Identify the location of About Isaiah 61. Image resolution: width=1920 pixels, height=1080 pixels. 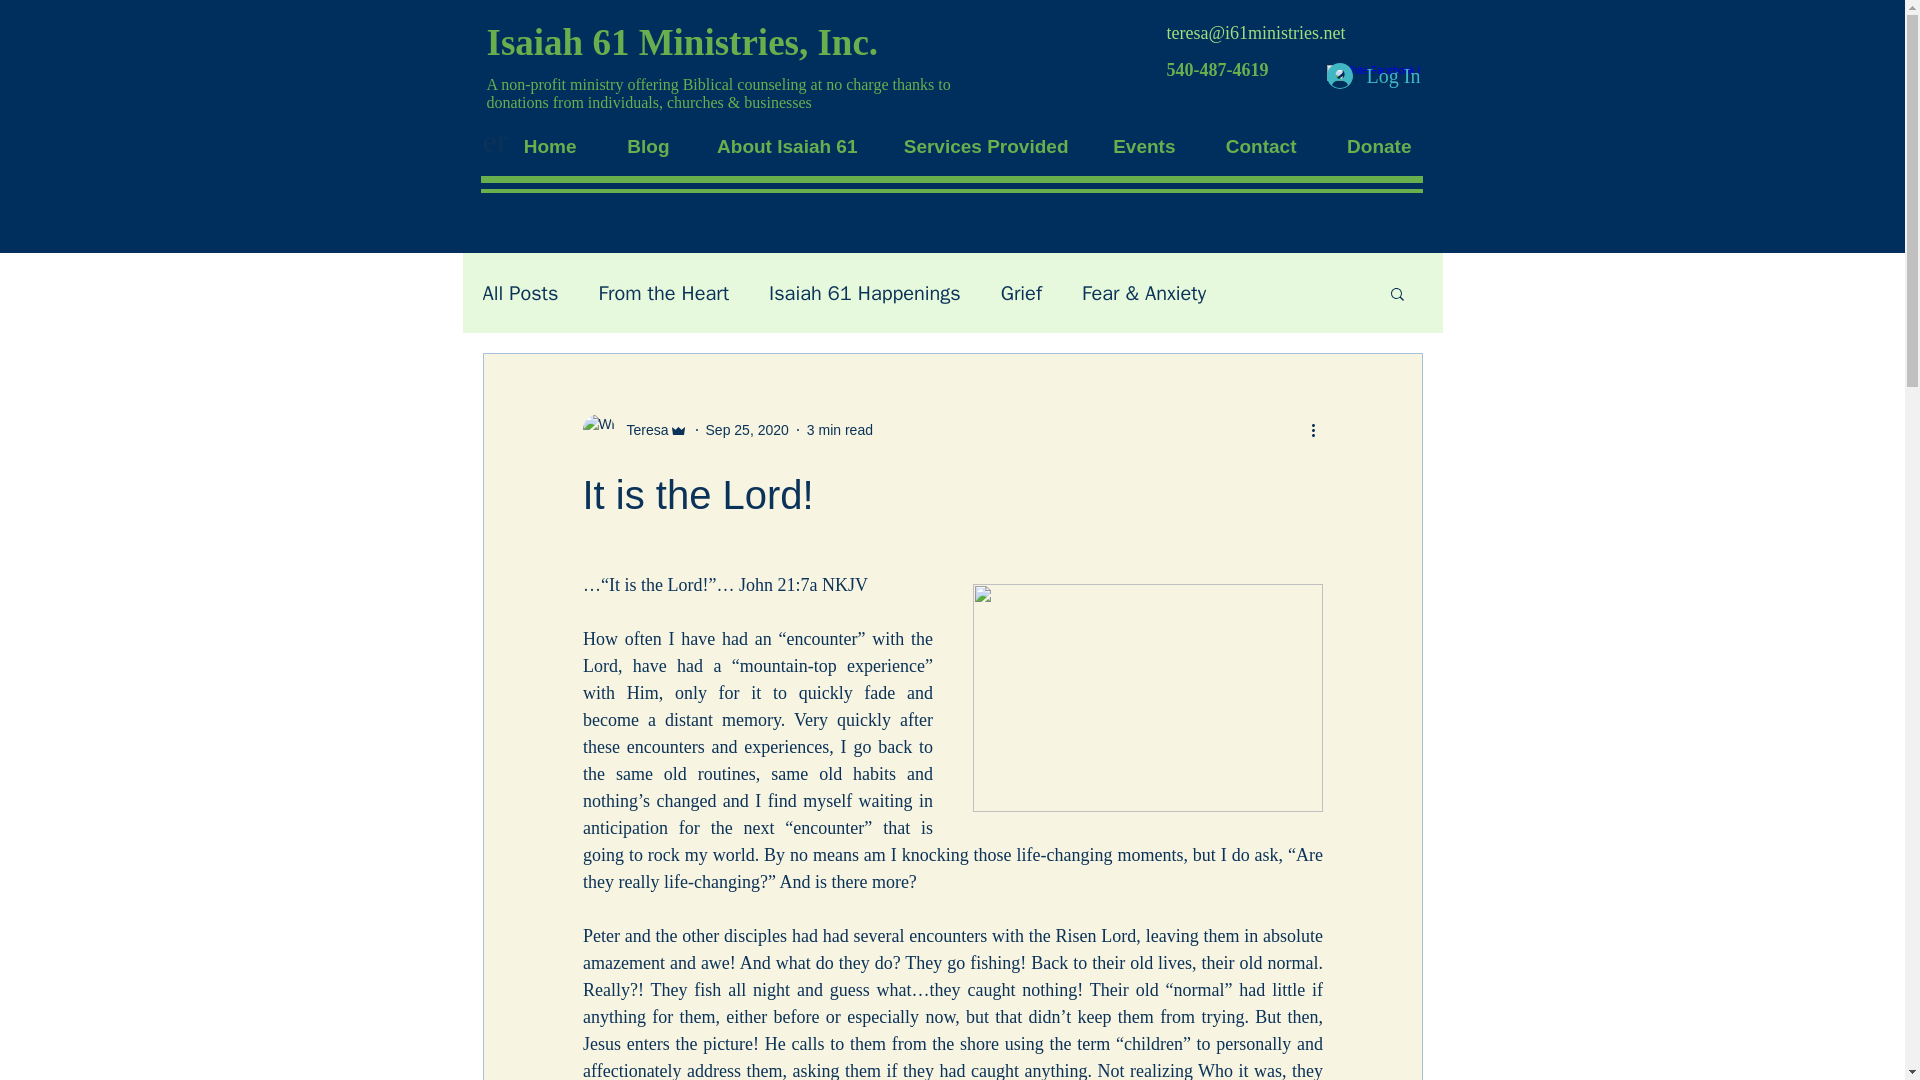
(777, 146).